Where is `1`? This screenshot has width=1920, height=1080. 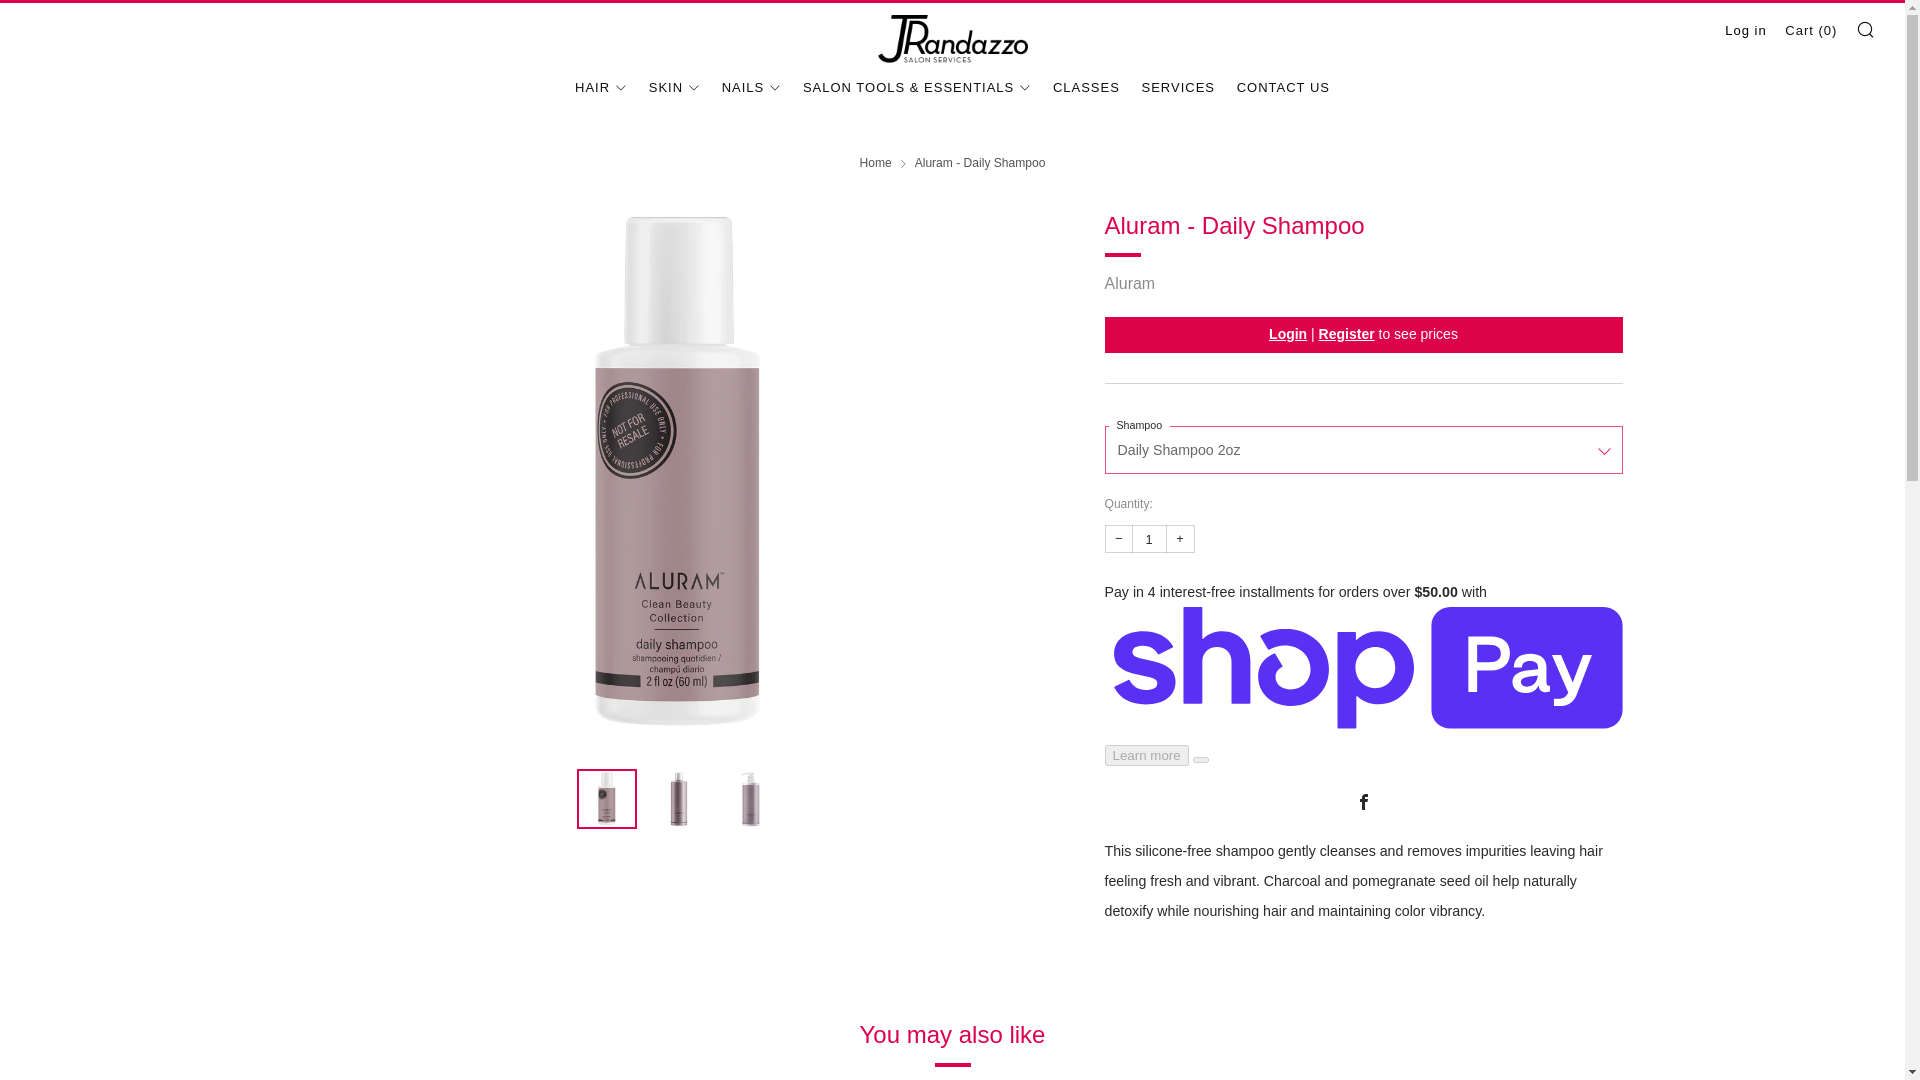
1 is located at coordinates (1150, 538).